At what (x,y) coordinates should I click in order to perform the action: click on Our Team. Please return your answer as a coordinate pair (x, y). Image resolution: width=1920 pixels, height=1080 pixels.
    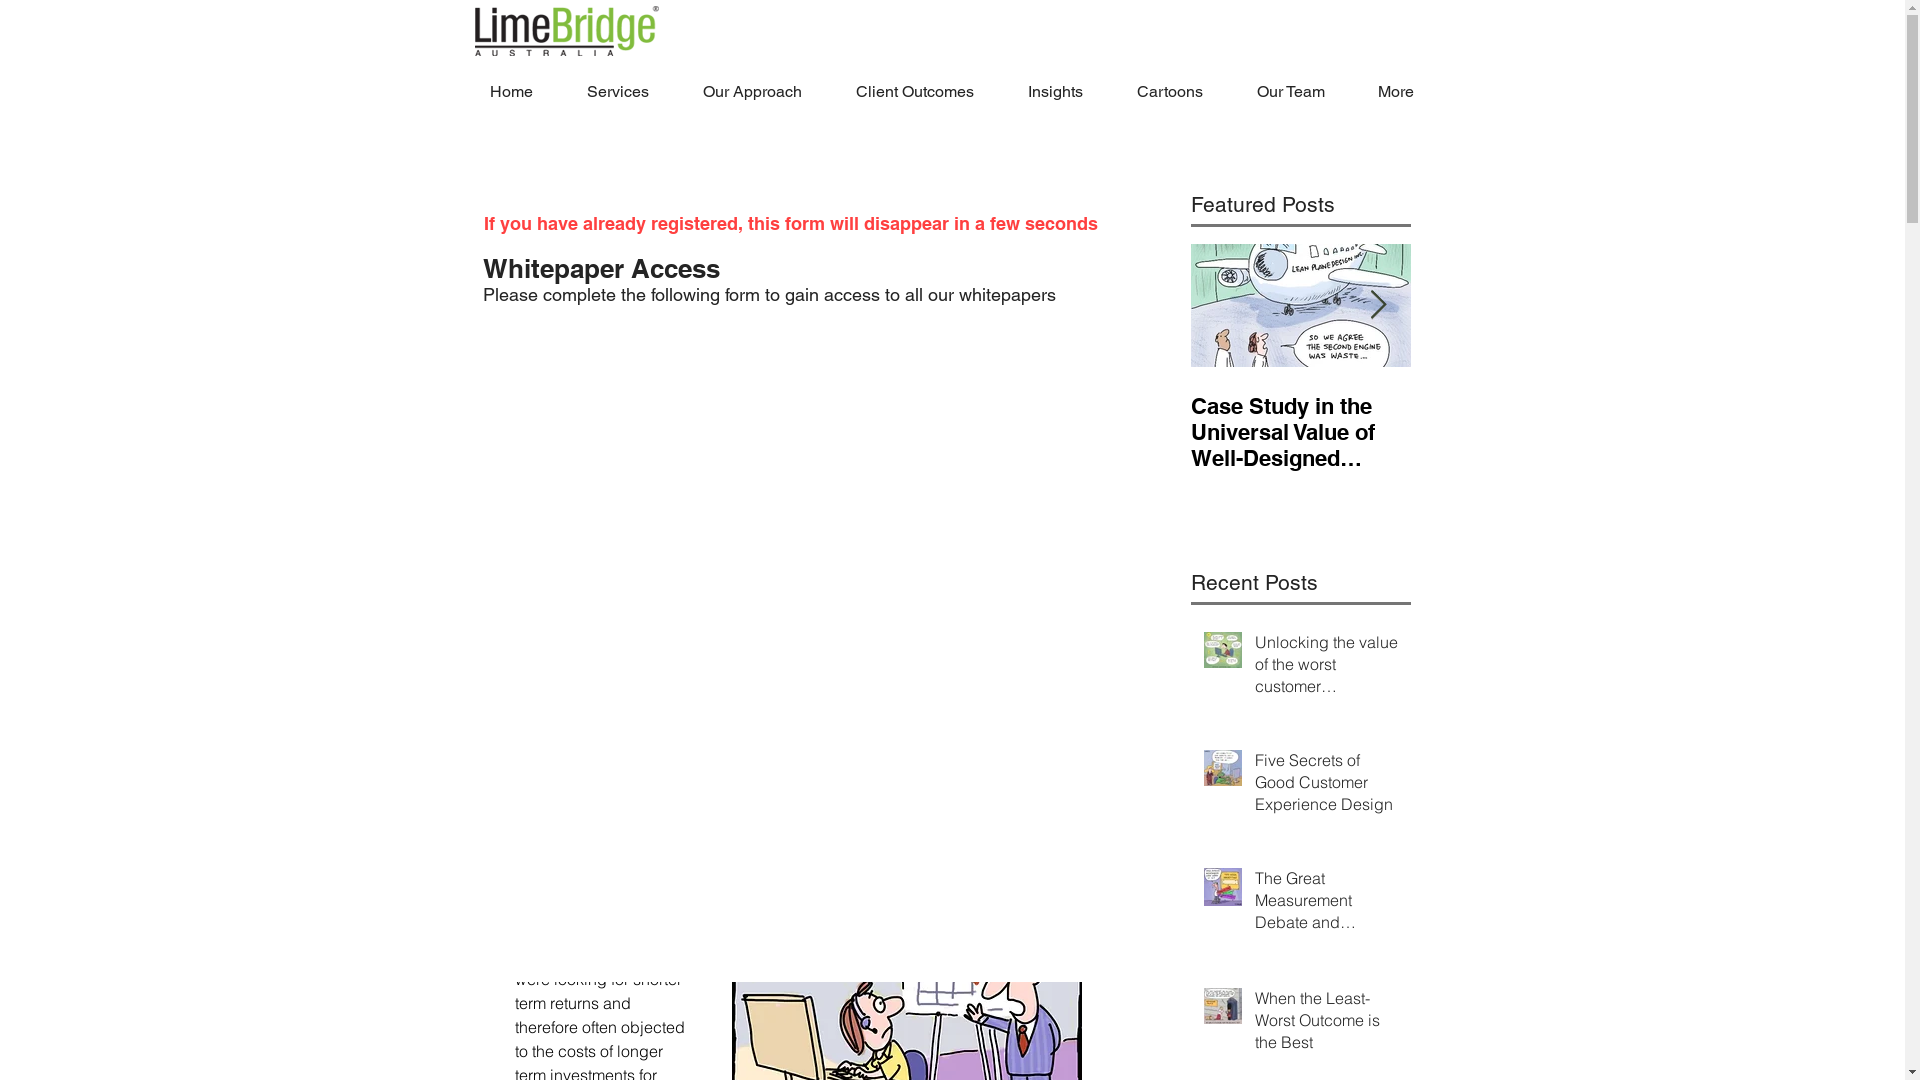
    Looking at the image, I should click on (1291, 92).